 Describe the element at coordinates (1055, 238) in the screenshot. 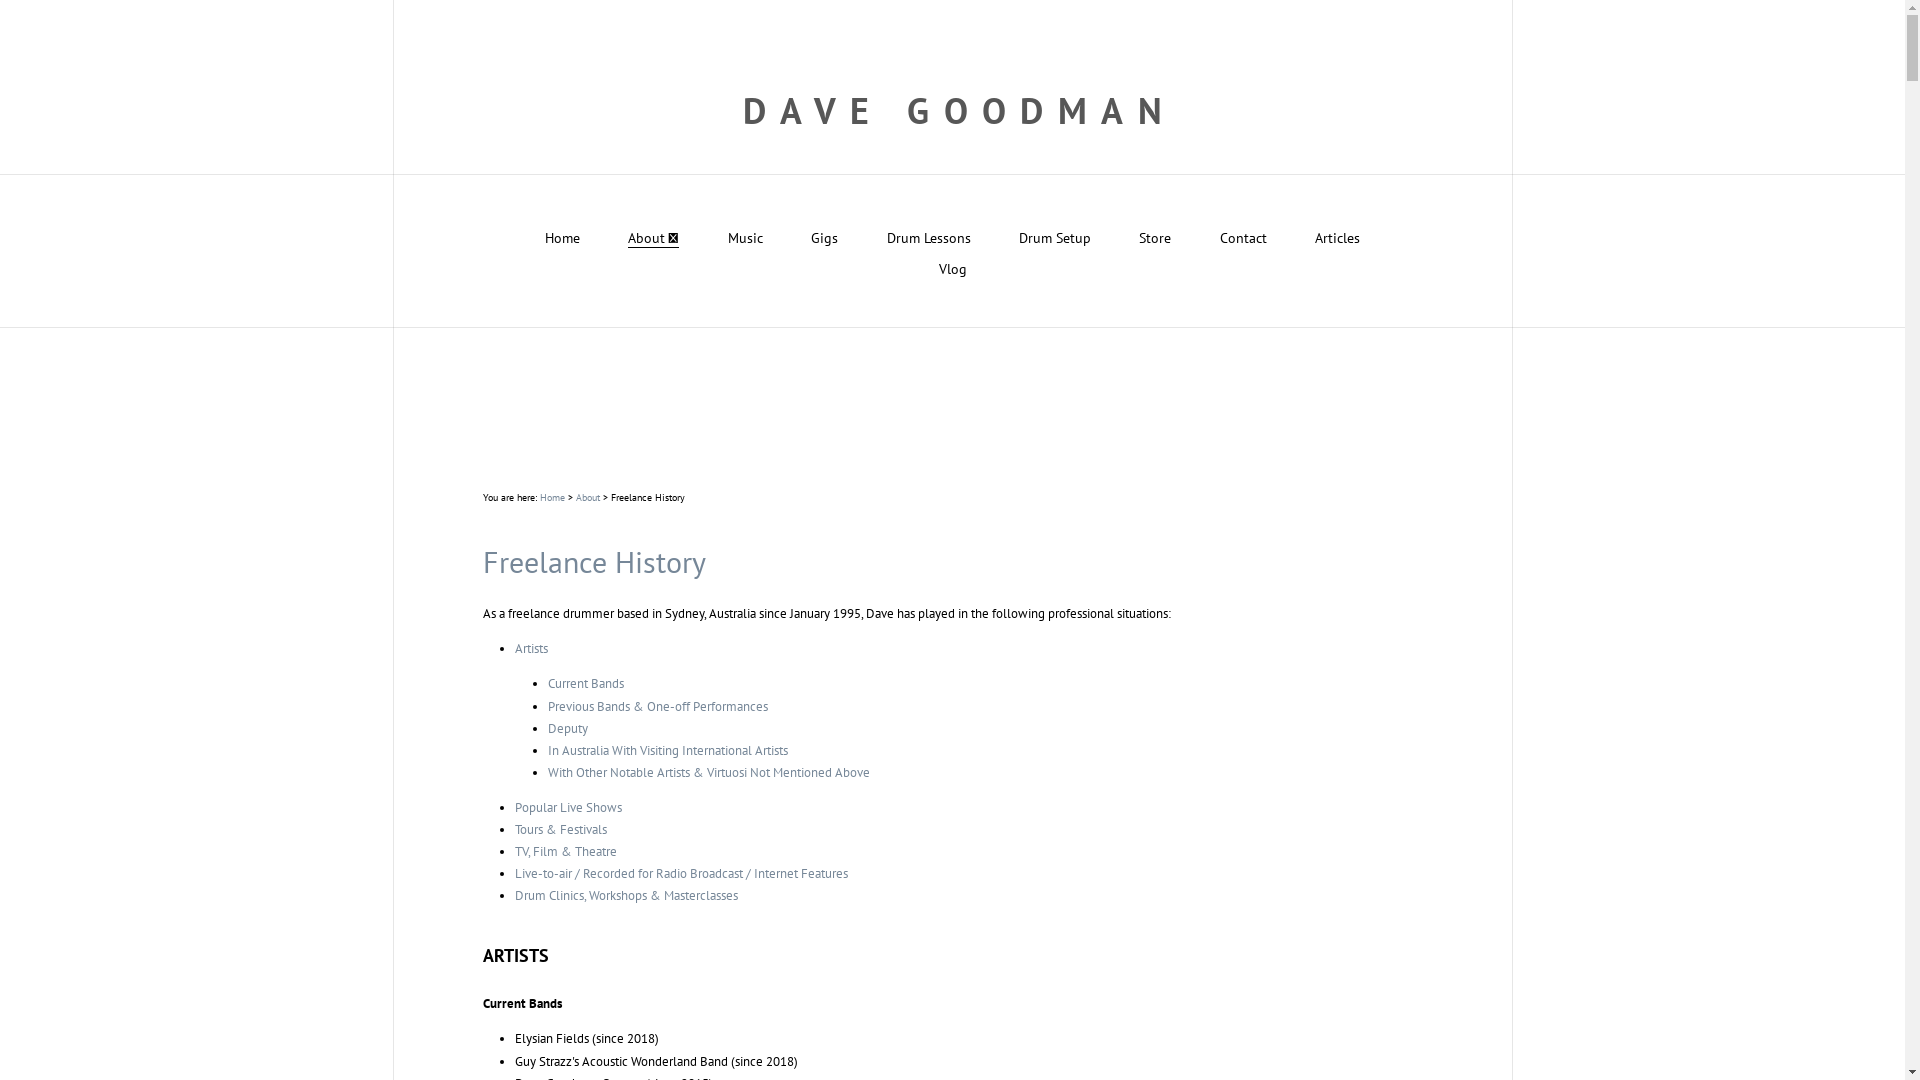

I see `Drum Setup` at that location.